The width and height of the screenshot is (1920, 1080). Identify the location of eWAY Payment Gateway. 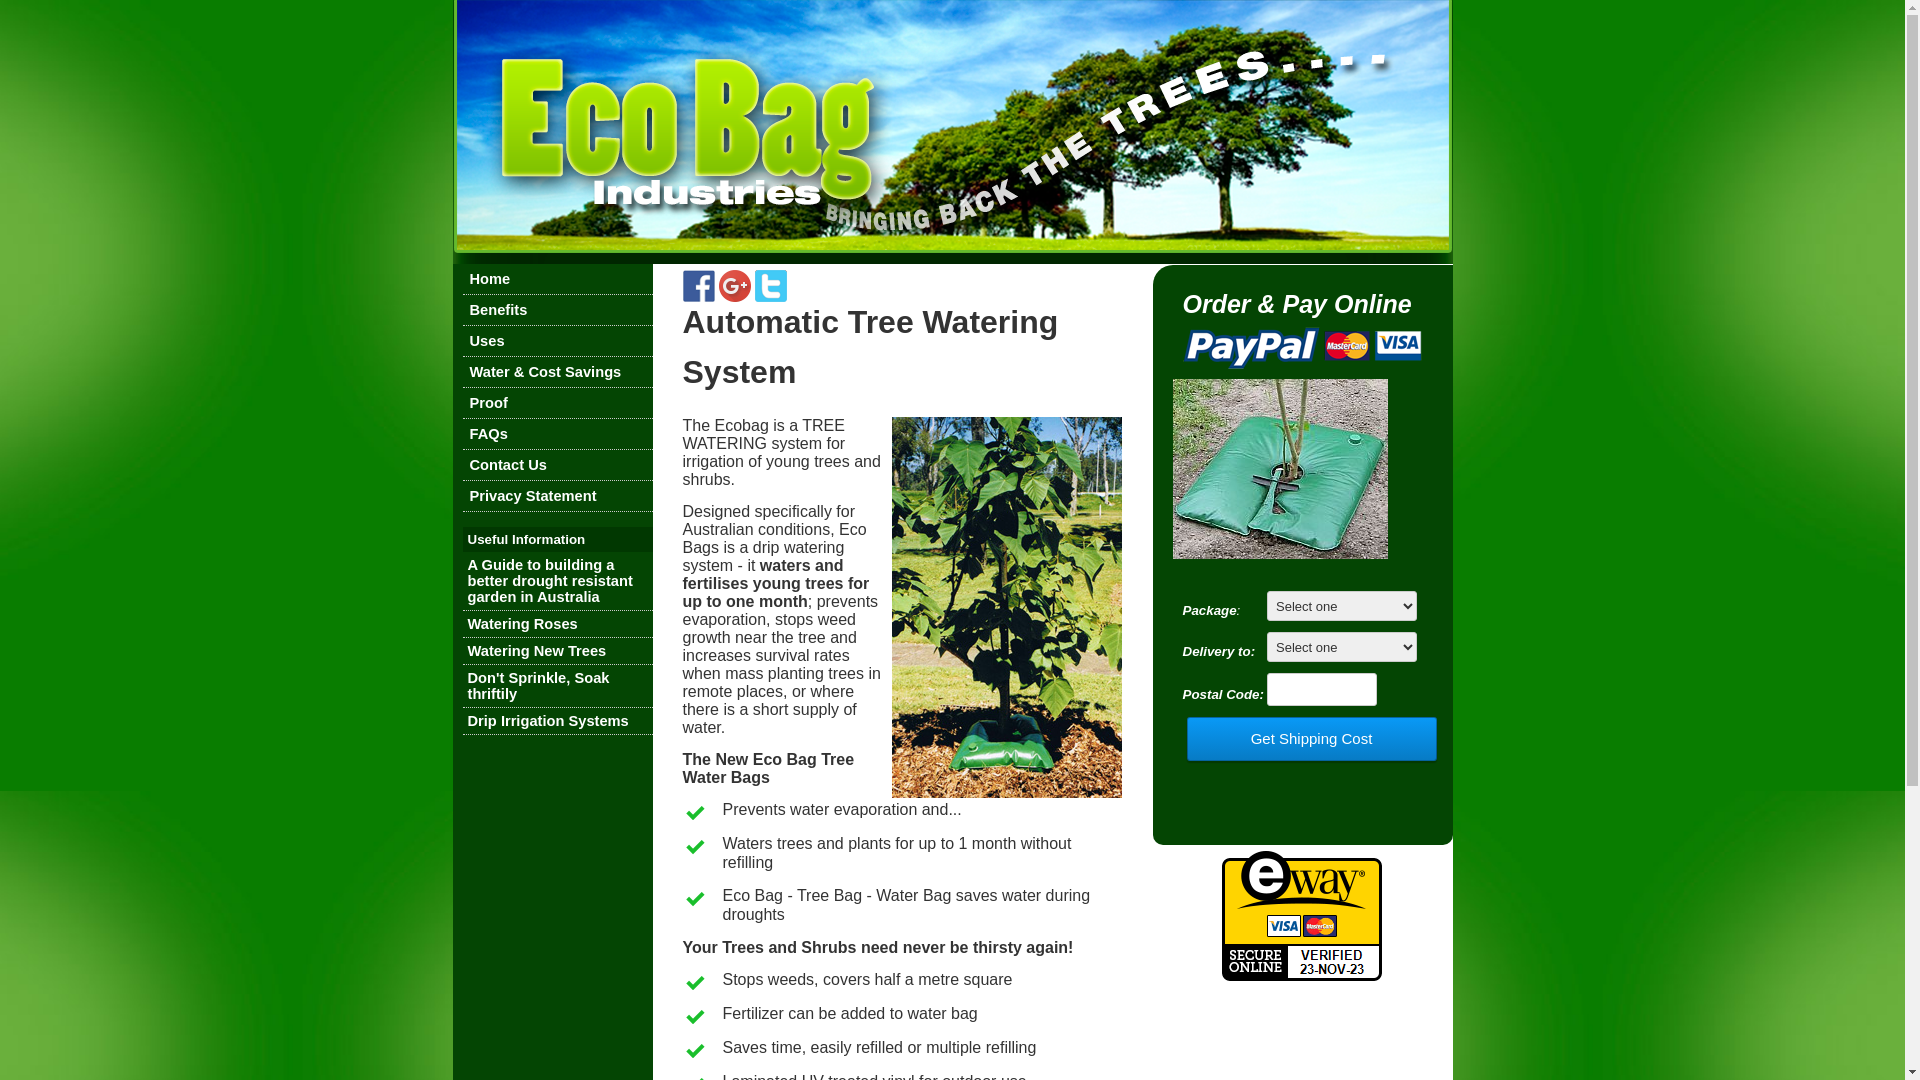
(1302, 976).